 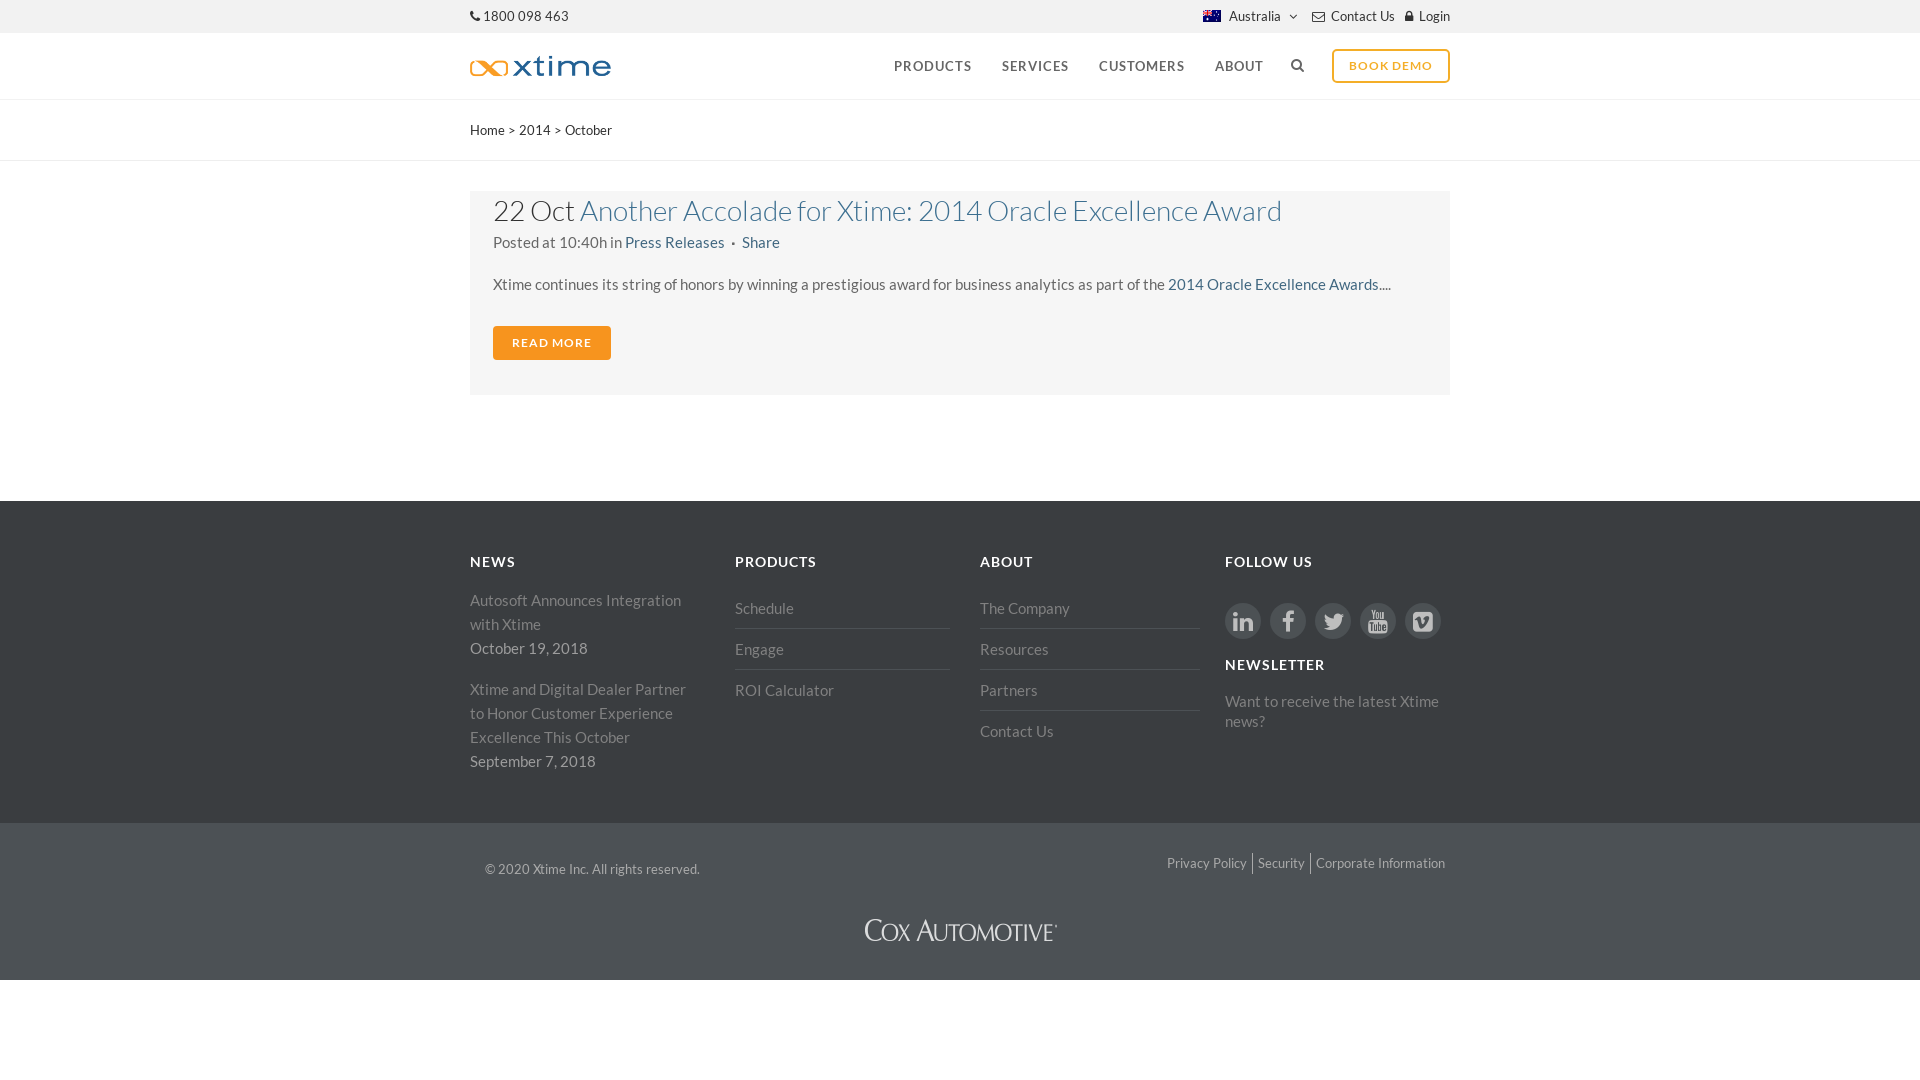 What do you see at coordinates (1090, 731) in the screenshot?
I see `Contact Us` at bounding box center [1090, 731].